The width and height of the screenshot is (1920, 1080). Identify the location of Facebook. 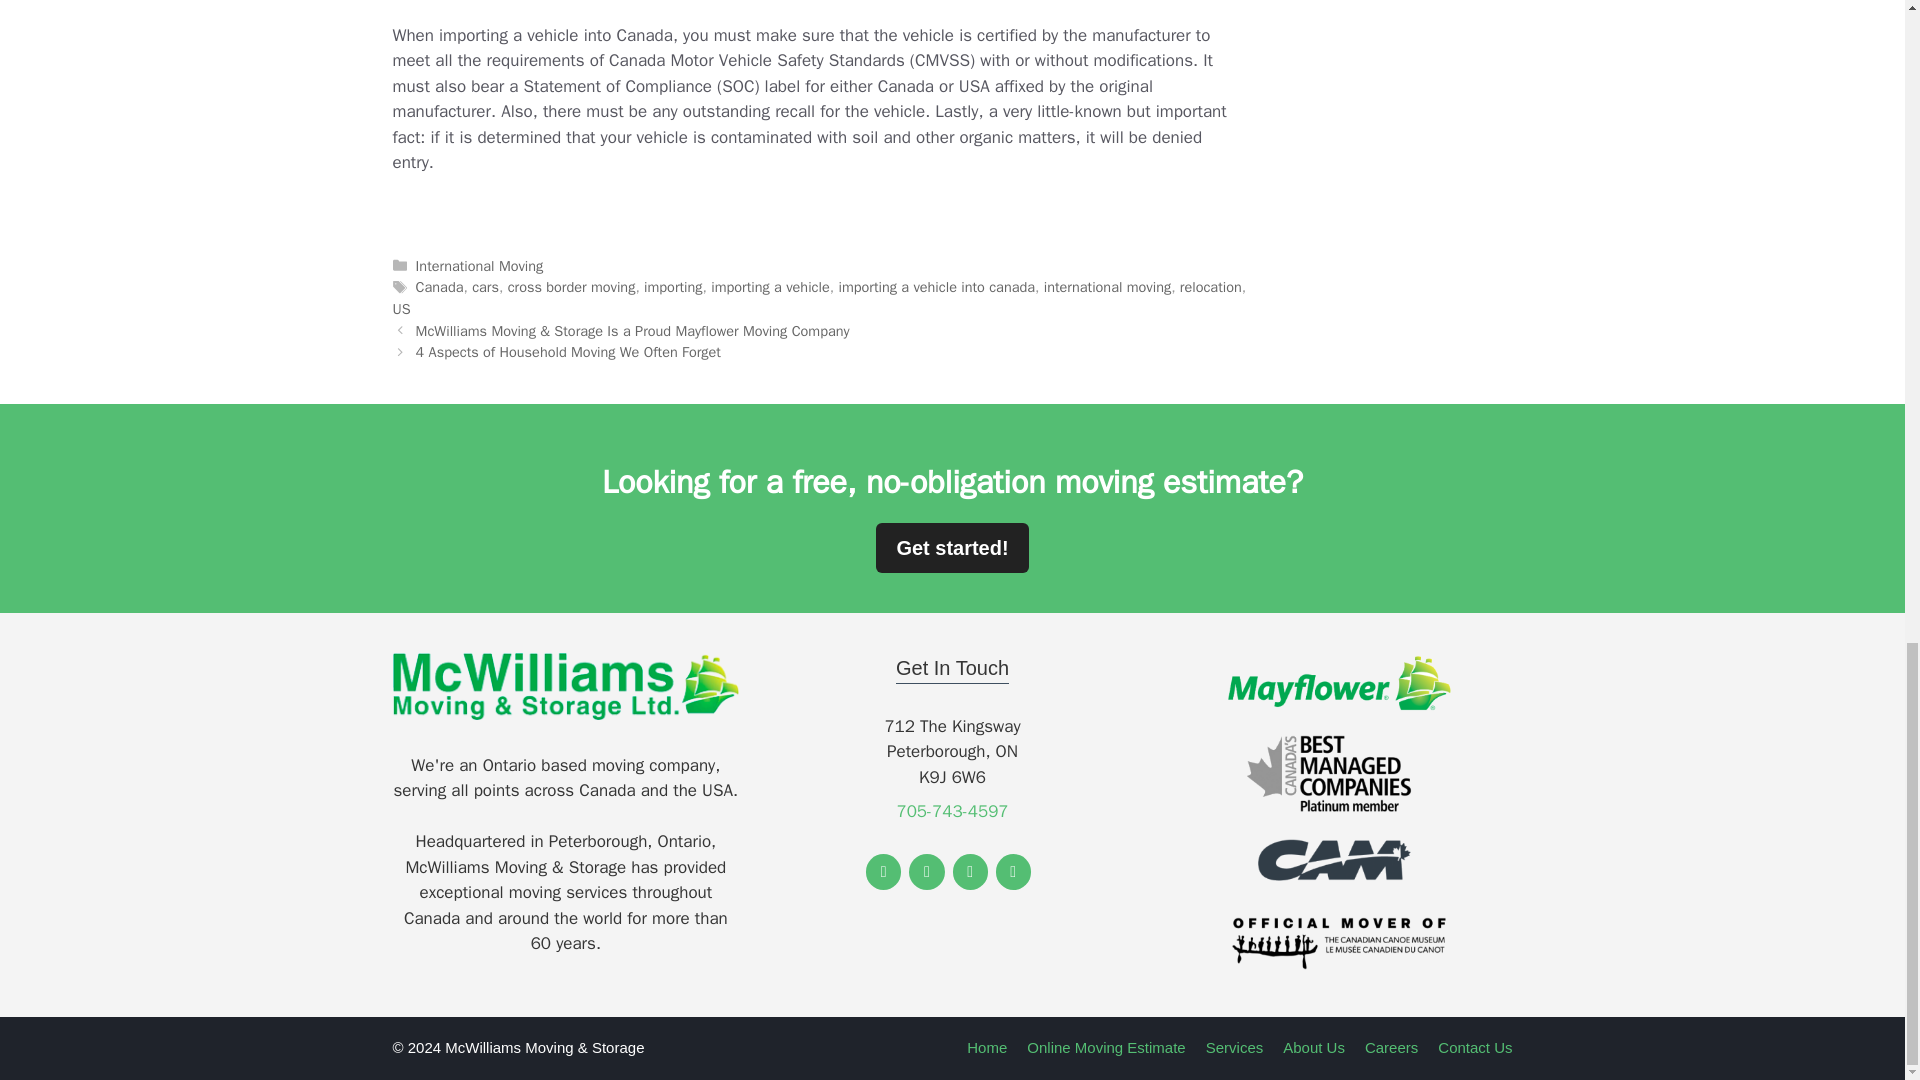
(882, 872).